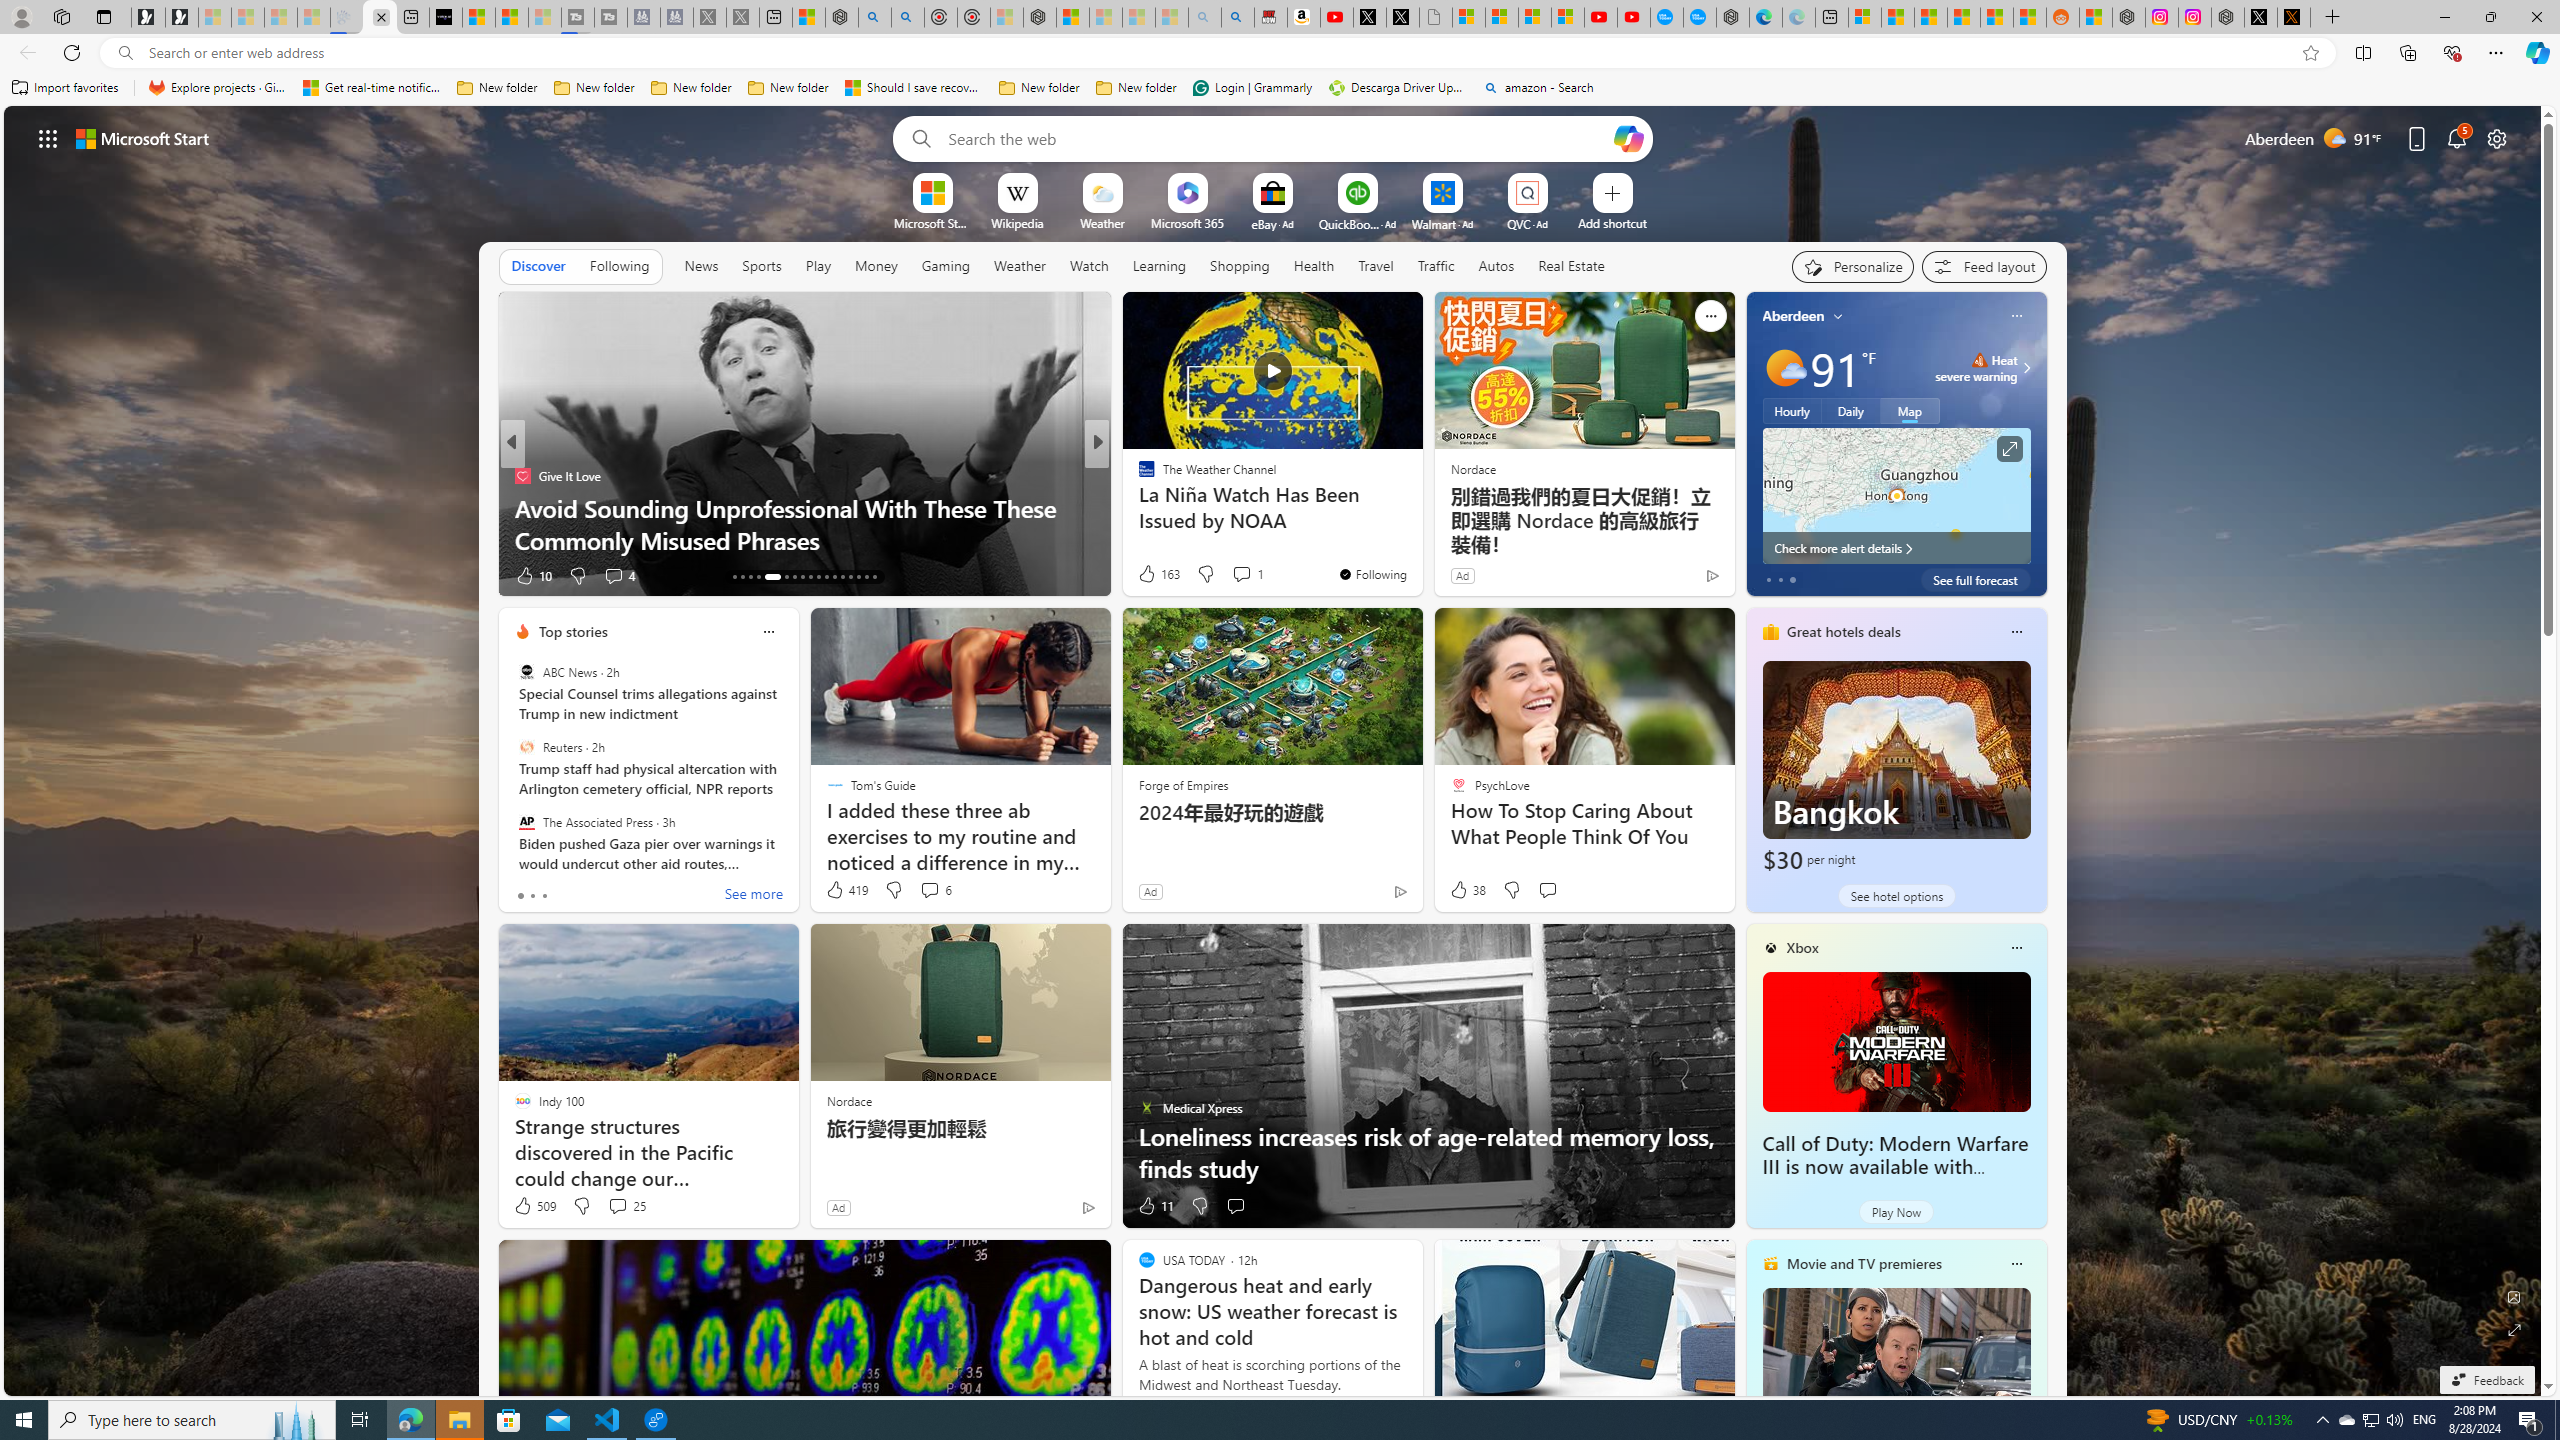 The height and width of the screenshot is (1440, 2560). I want to click on View comments 25 Comment, so click(616, 1206).